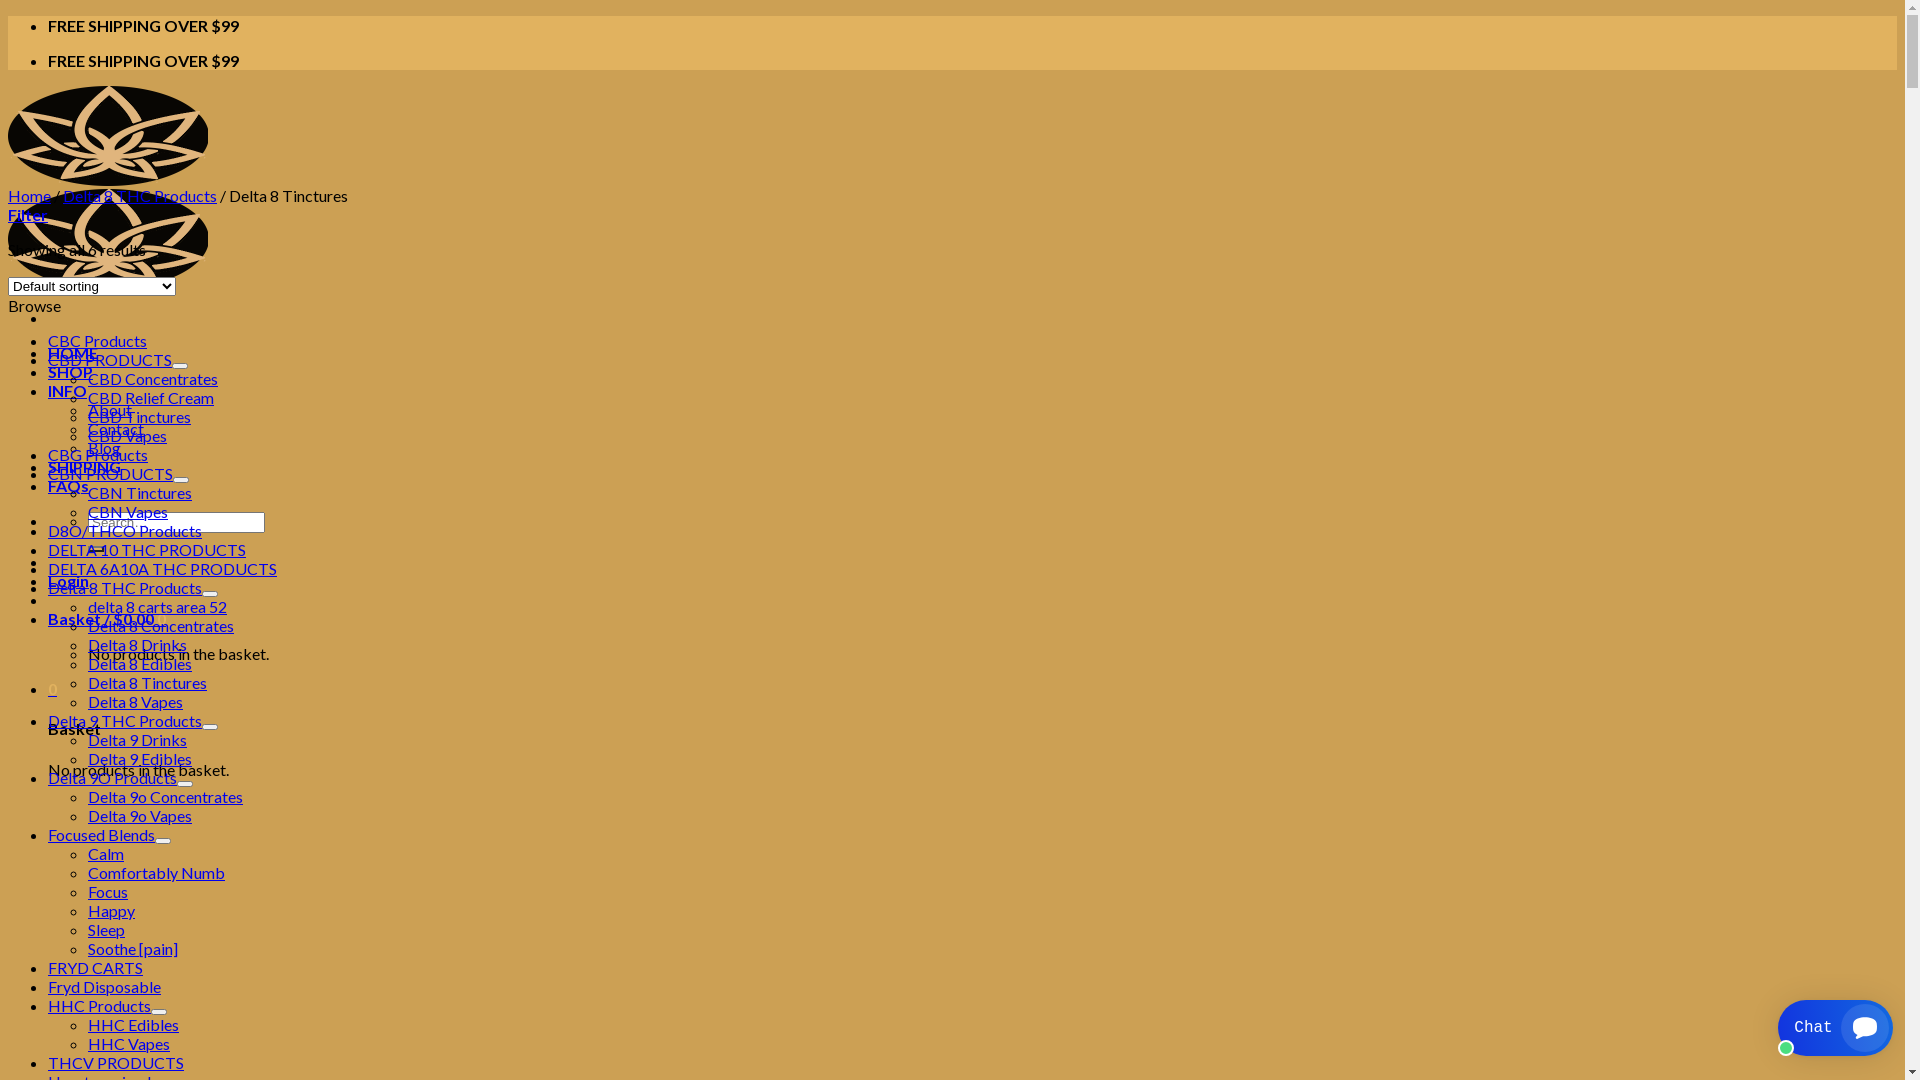  I want to click on Blog, so click(104, 448).